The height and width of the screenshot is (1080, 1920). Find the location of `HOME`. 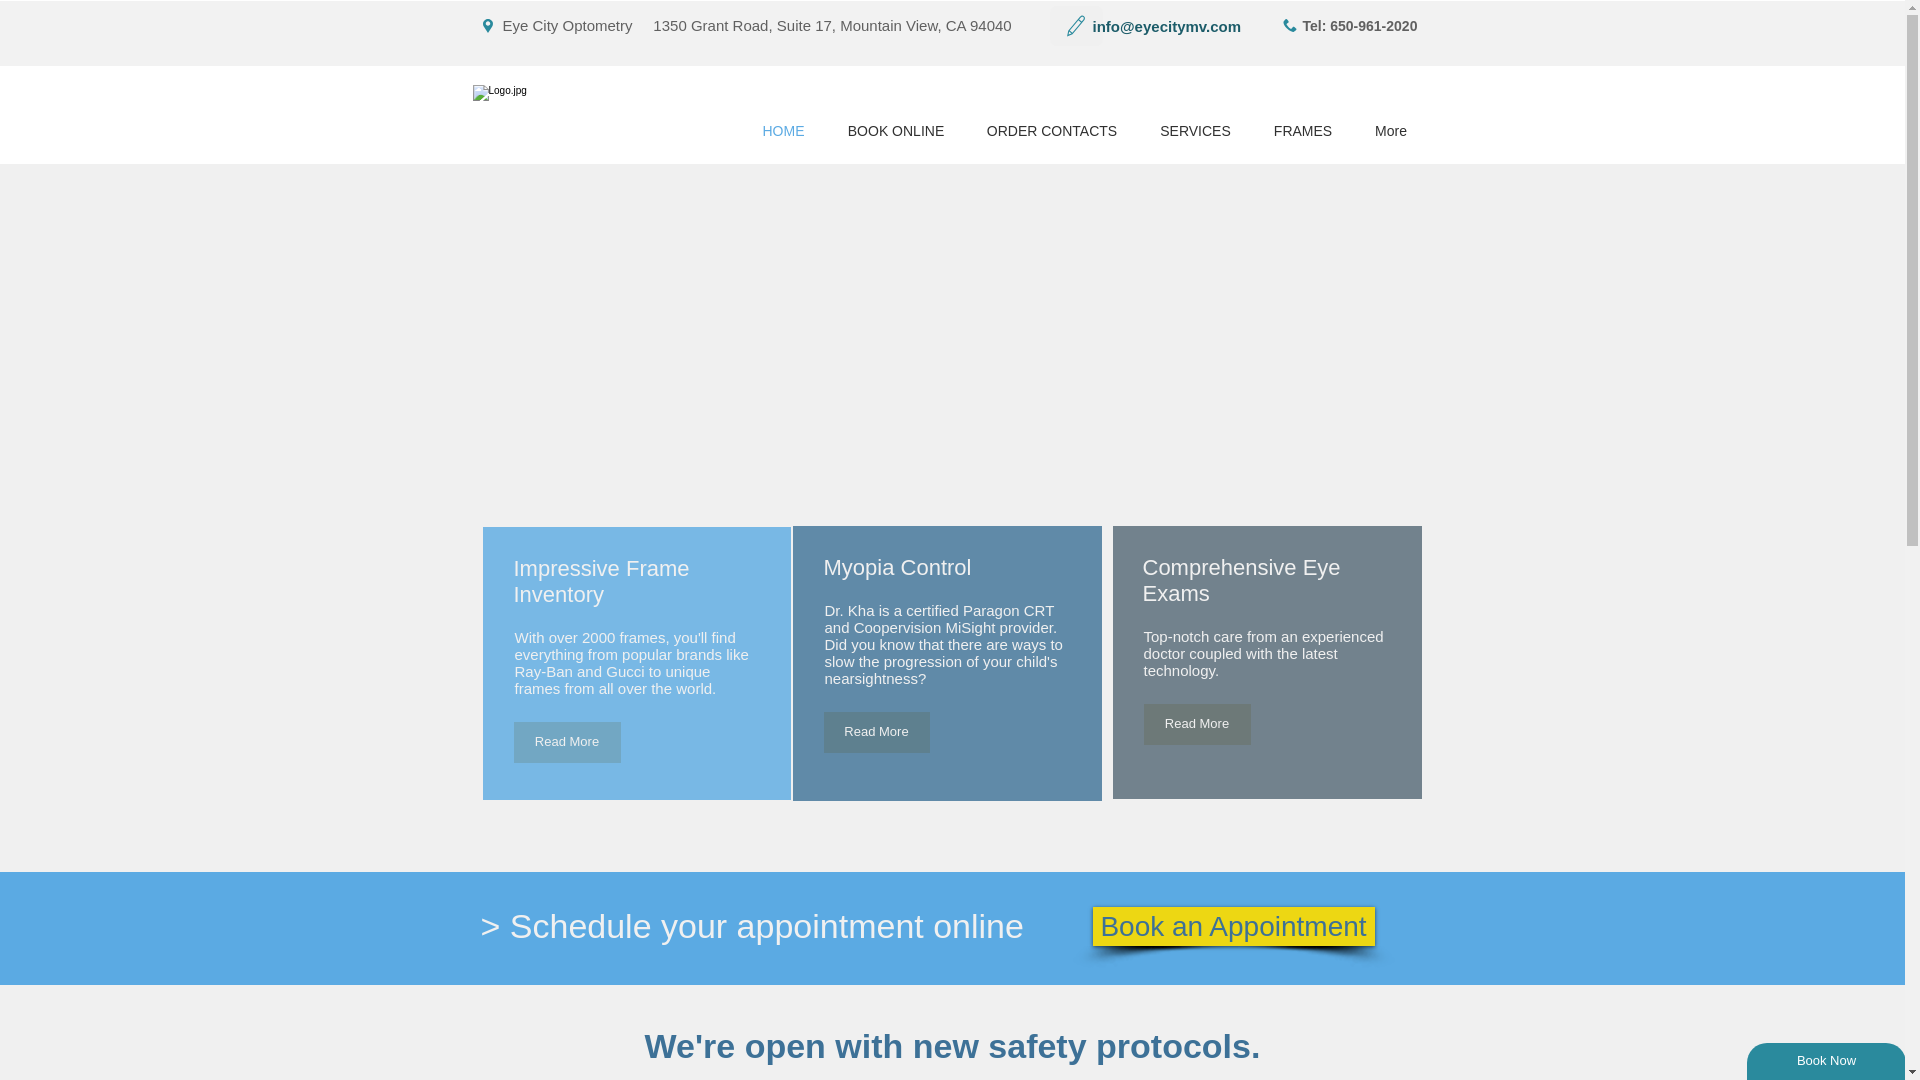

HOME is located at coordinates (782, 132).